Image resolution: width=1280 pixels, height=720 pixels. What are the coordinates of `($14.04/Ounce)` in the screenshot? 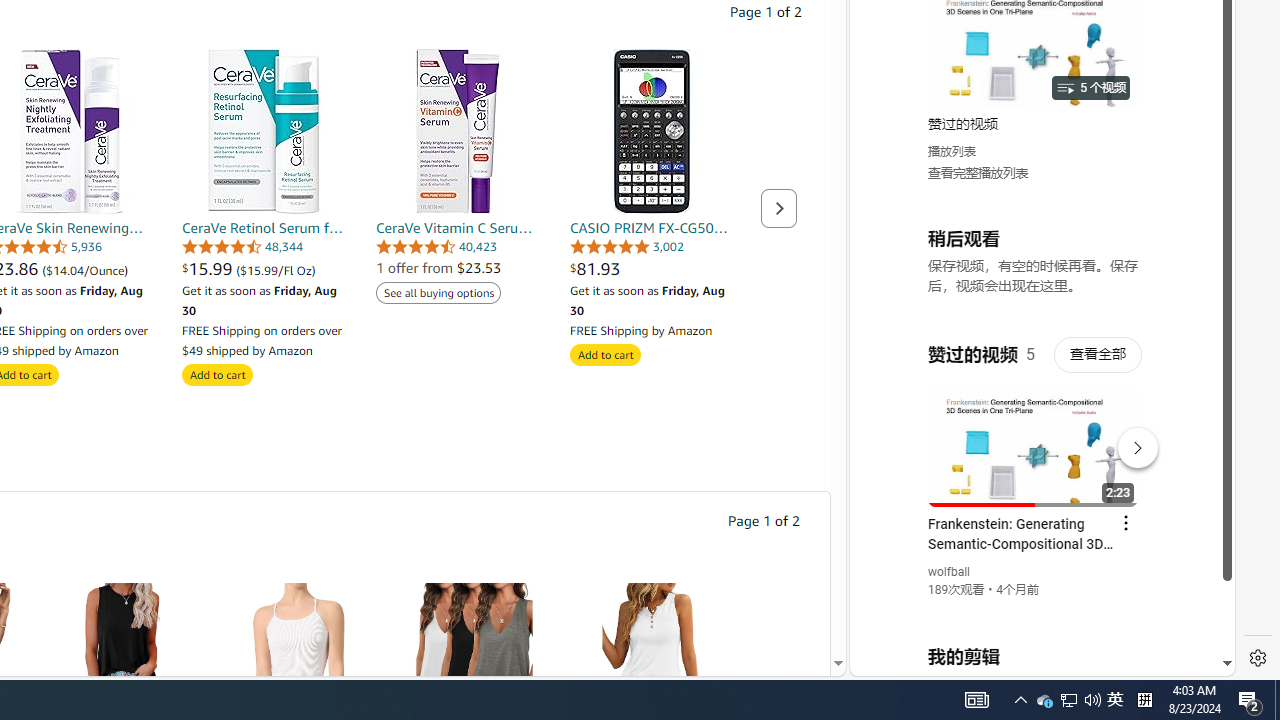 It's located at (86, 270).